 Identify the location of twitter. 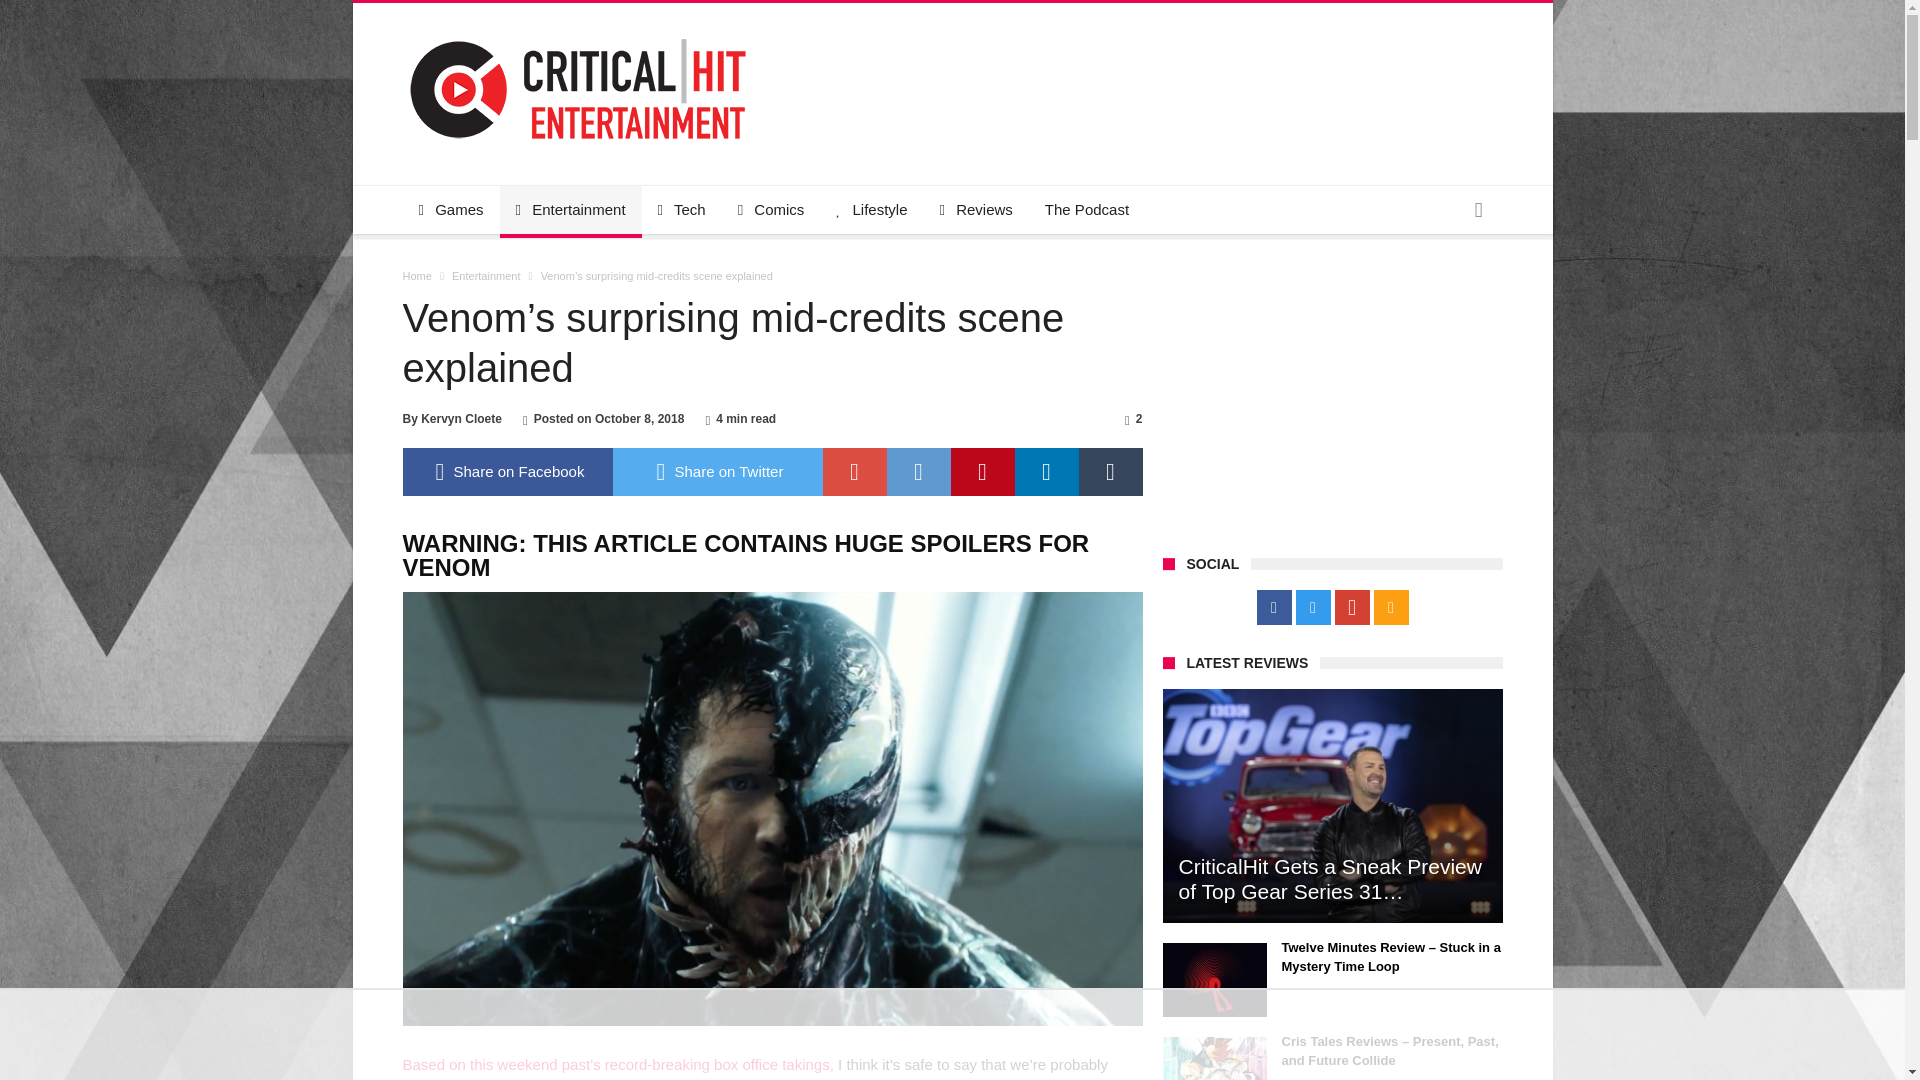
(716, 472).